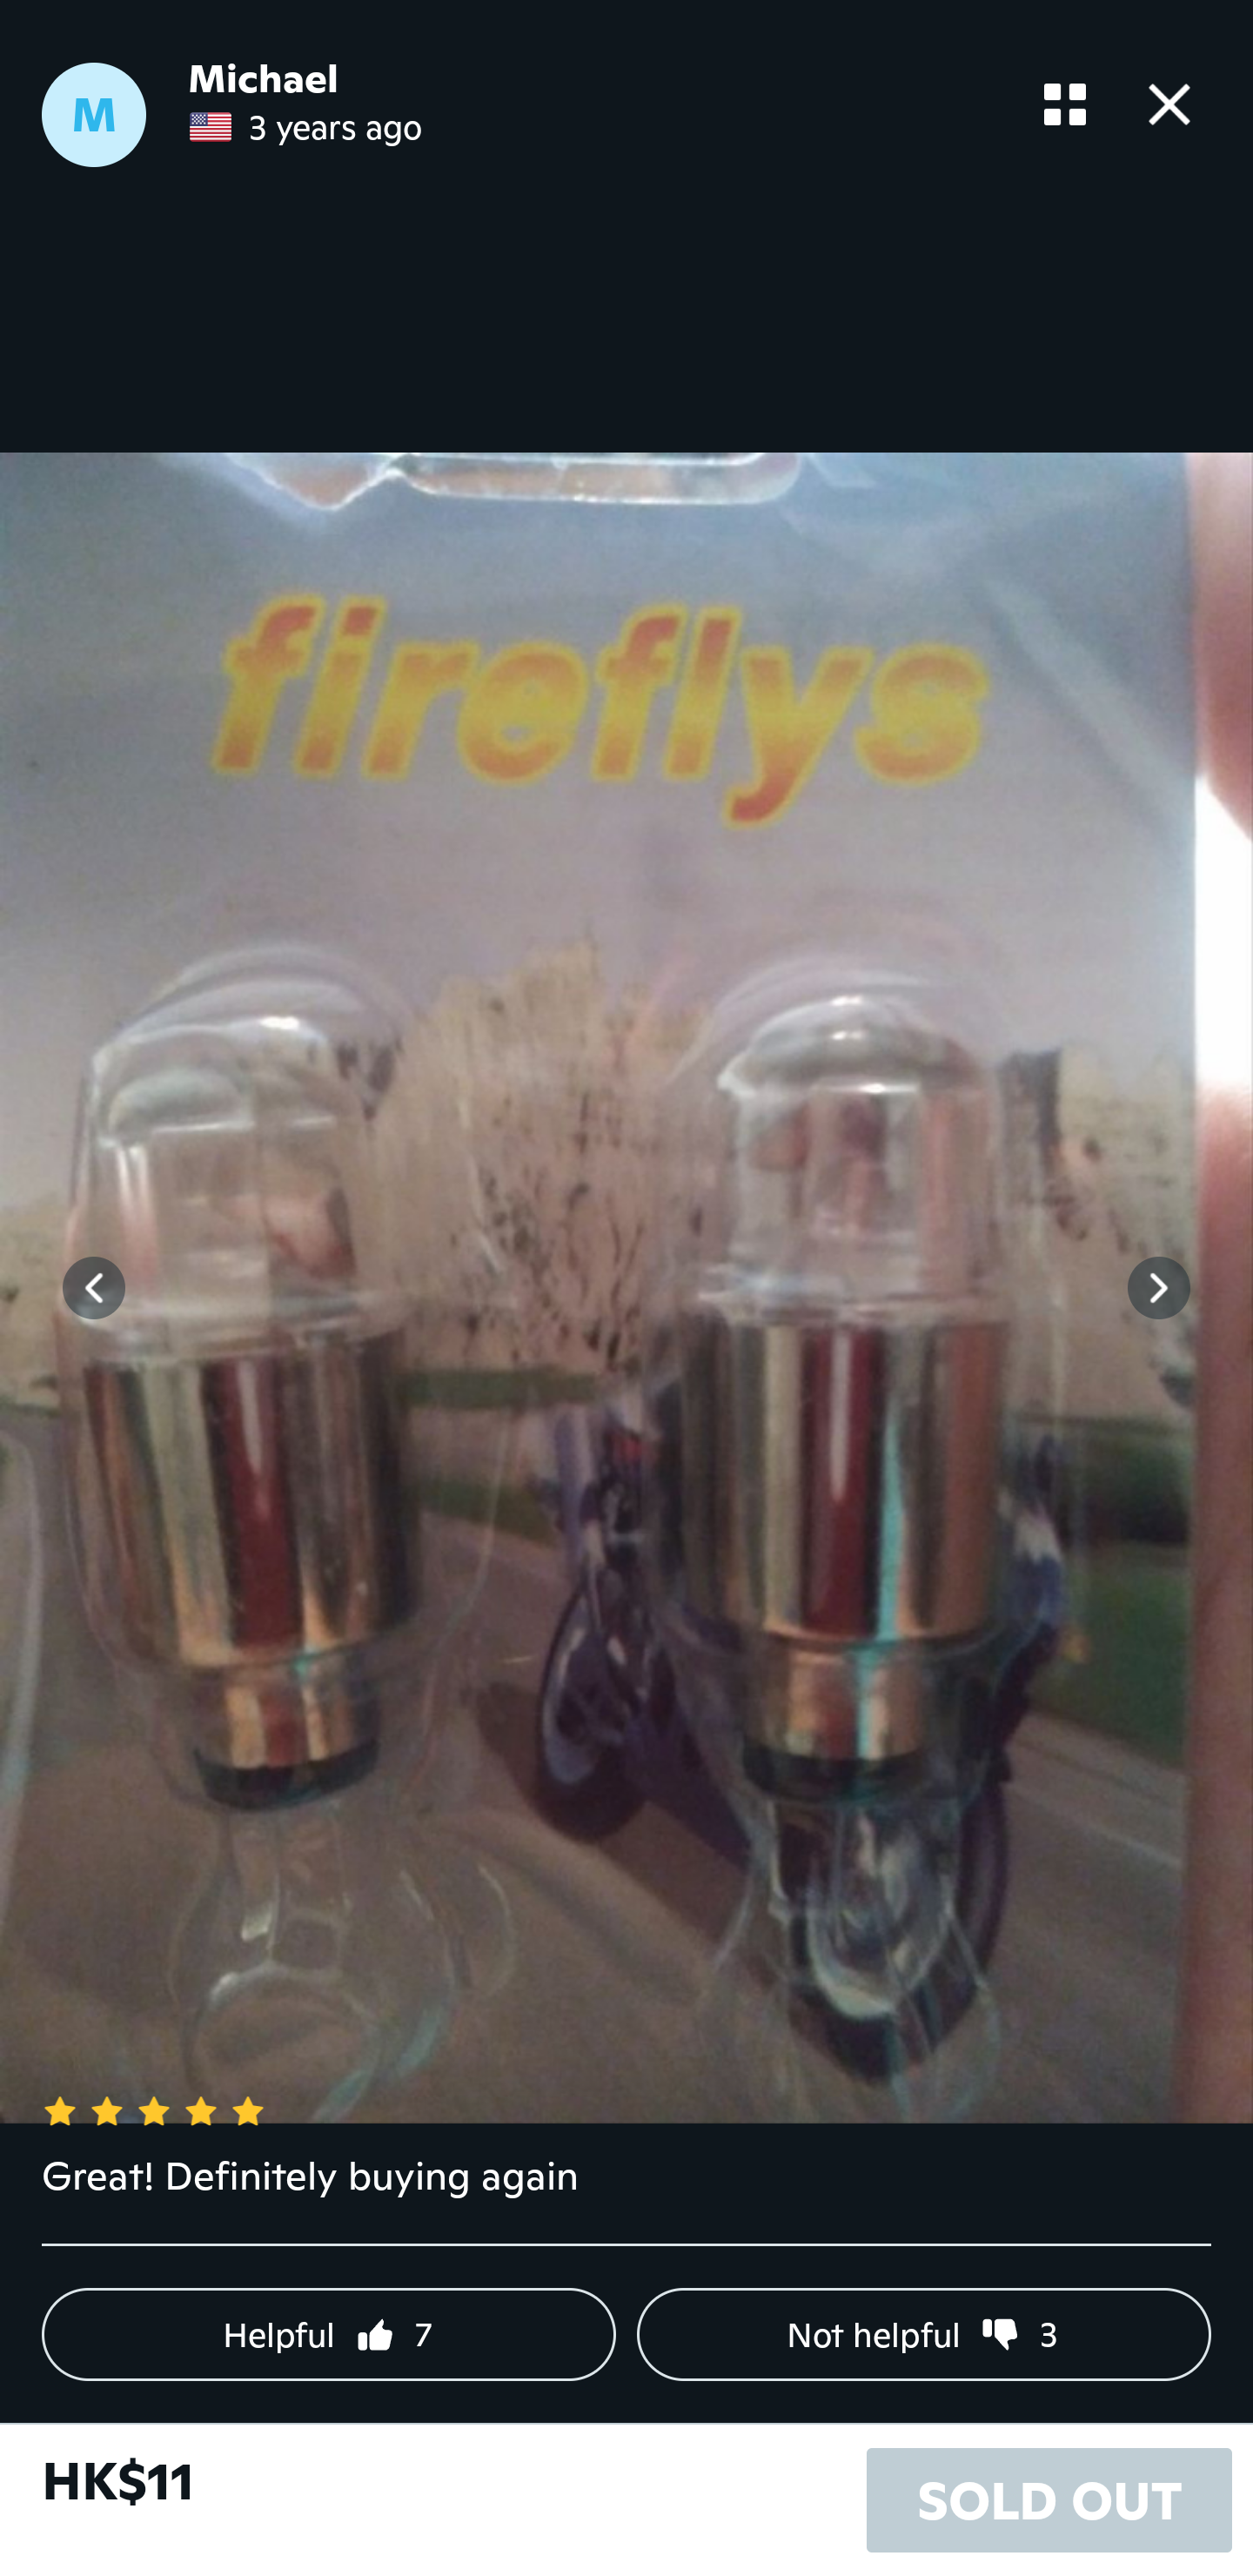 The height and width of the screenshot is (2576, 1253). What do you see at coordinates (263, 78) in the screenshot?
I see `Michael` at bounding box center [263, 78].